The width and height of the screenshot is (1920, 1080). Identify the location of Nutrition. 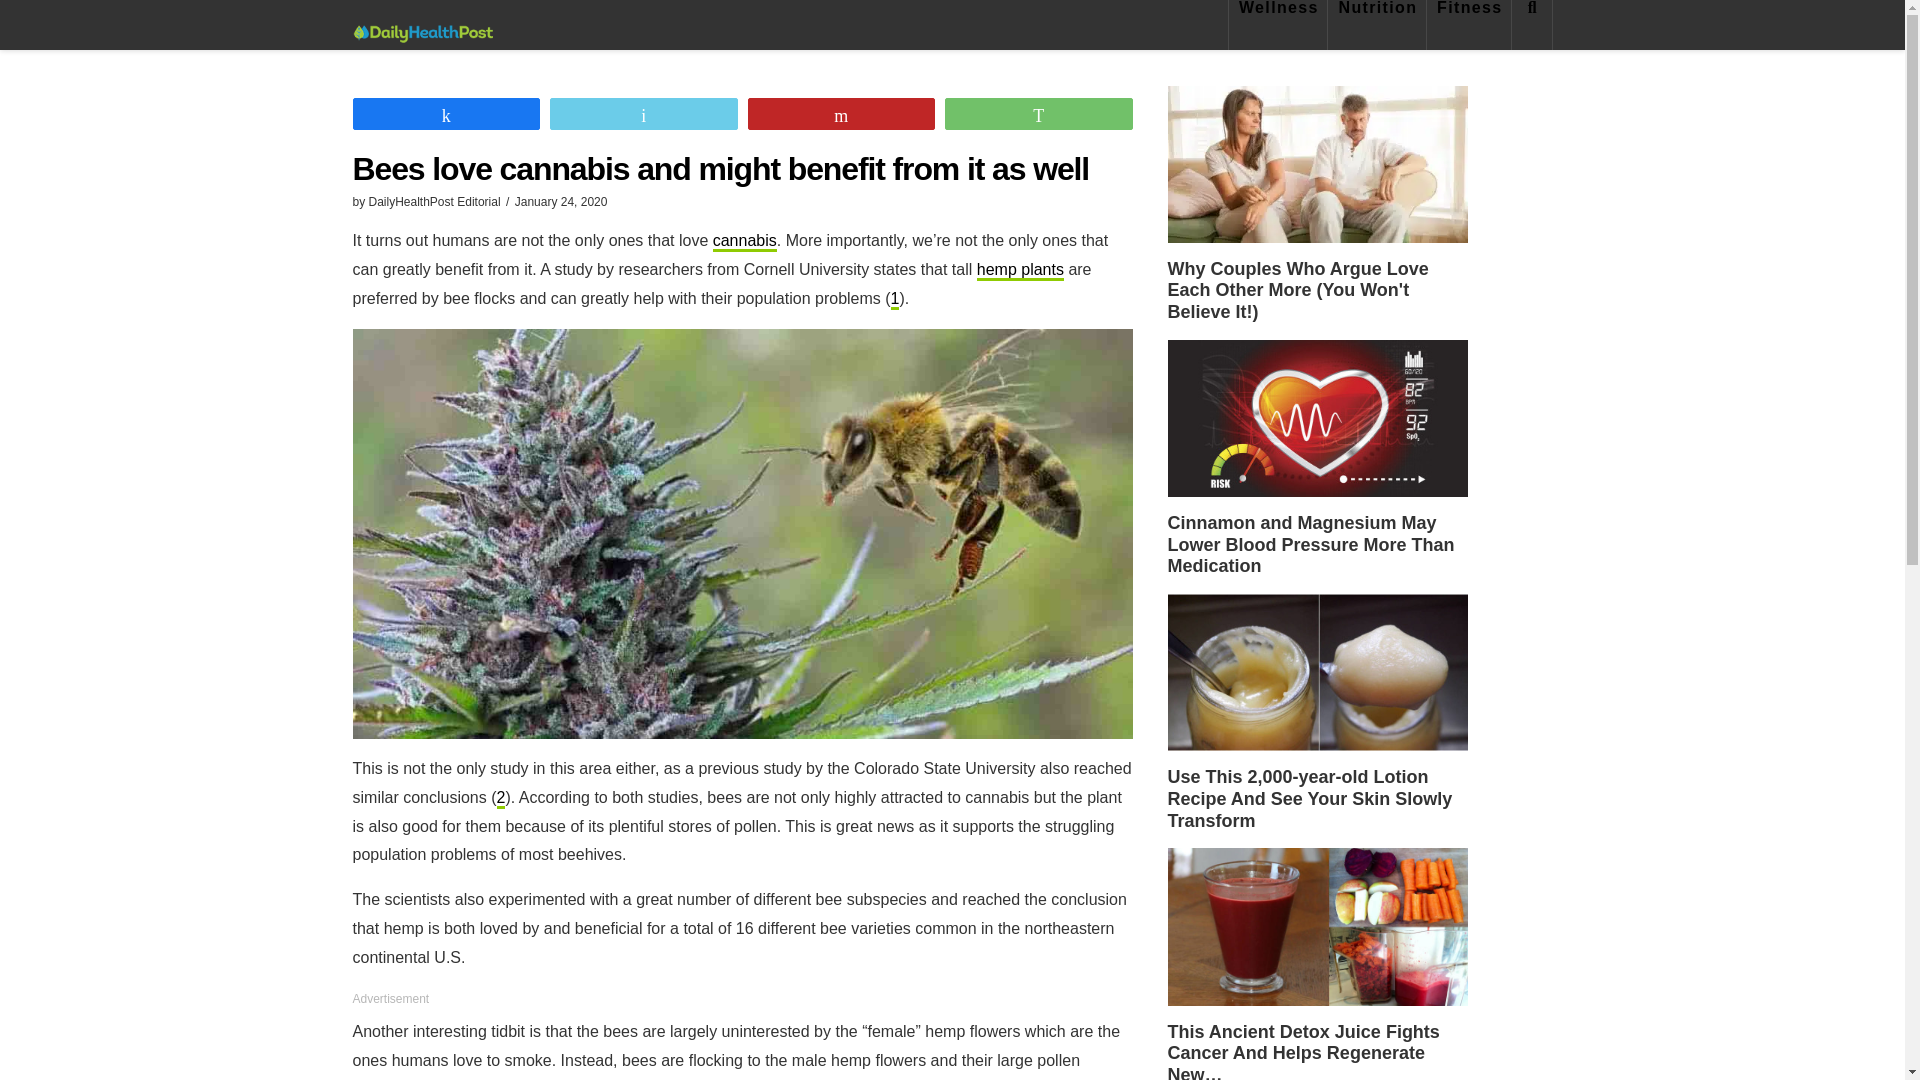
(1377, 24).